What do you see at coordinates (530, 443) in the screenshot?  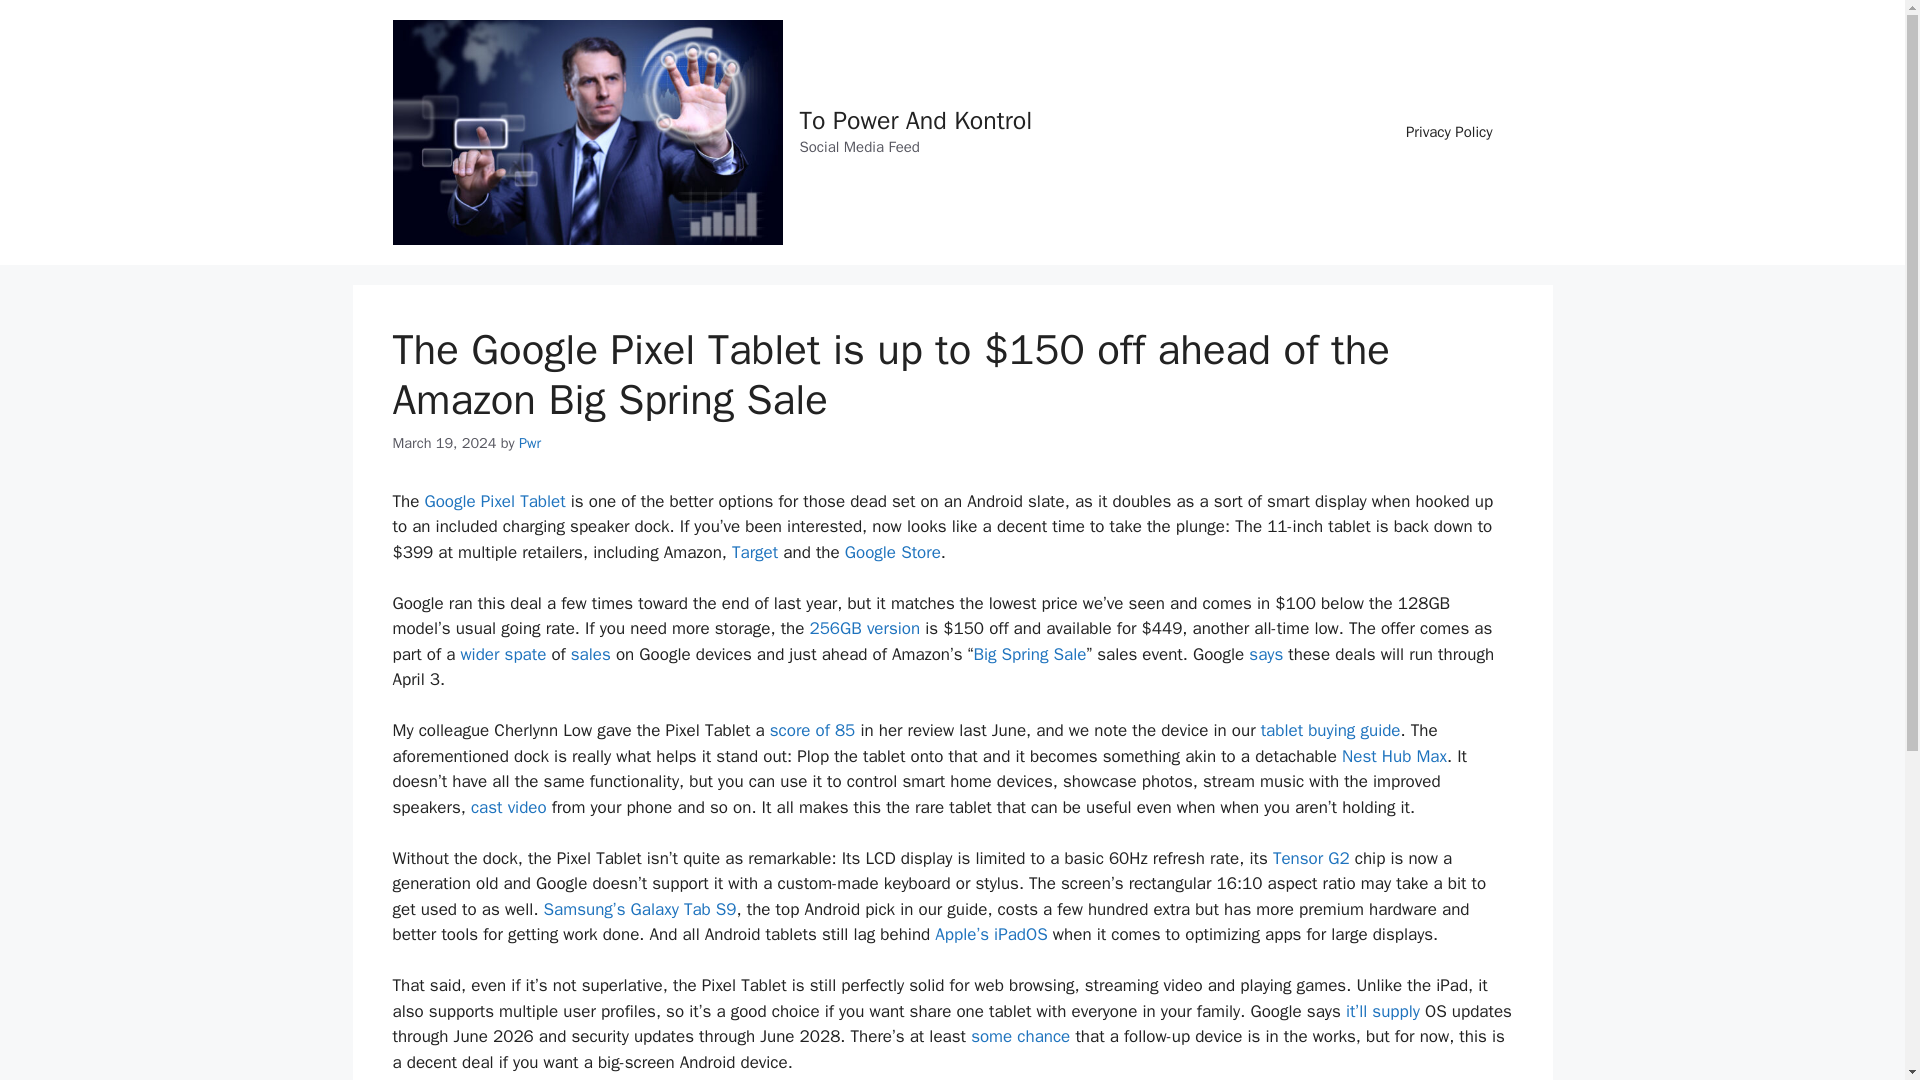 I see `Pwr` at bounding box center [530, 443].